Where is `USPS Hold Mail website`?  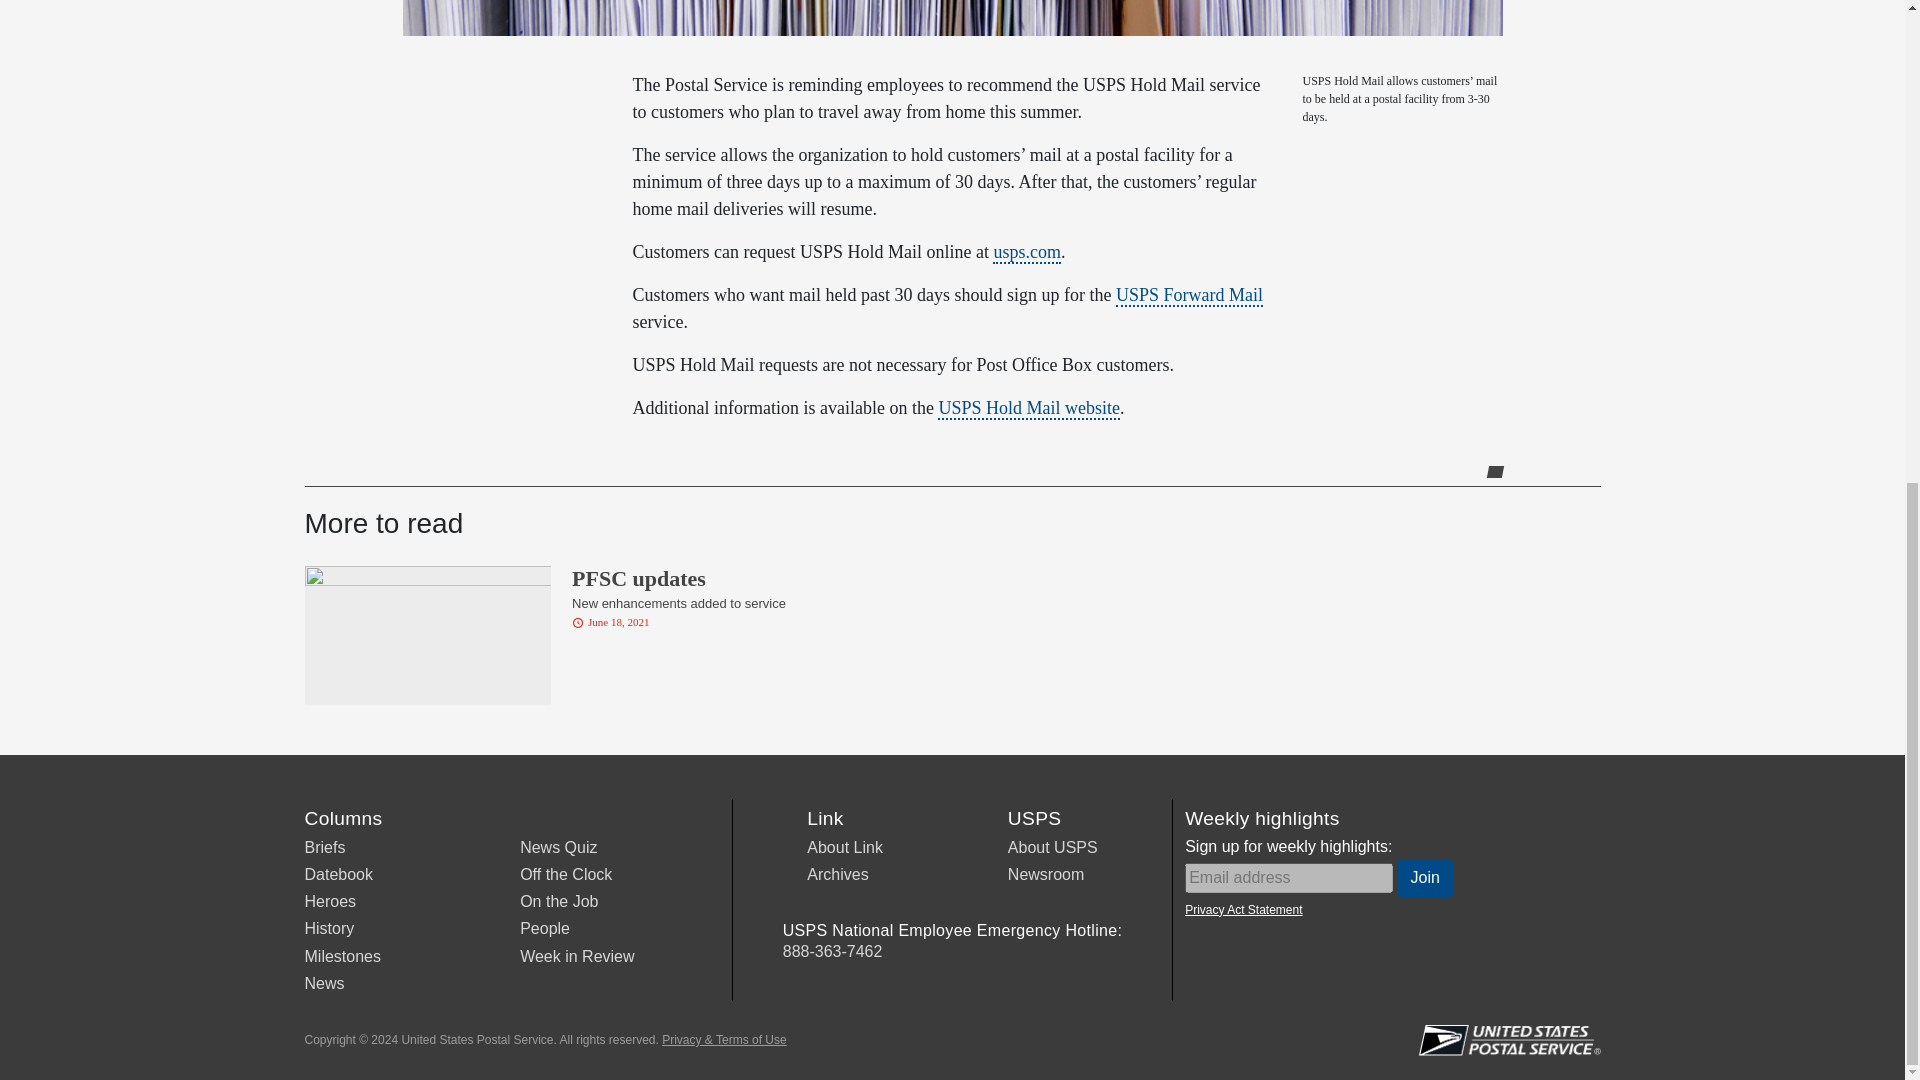
USPS Hold Mail website is located at coordinates (545, 928).